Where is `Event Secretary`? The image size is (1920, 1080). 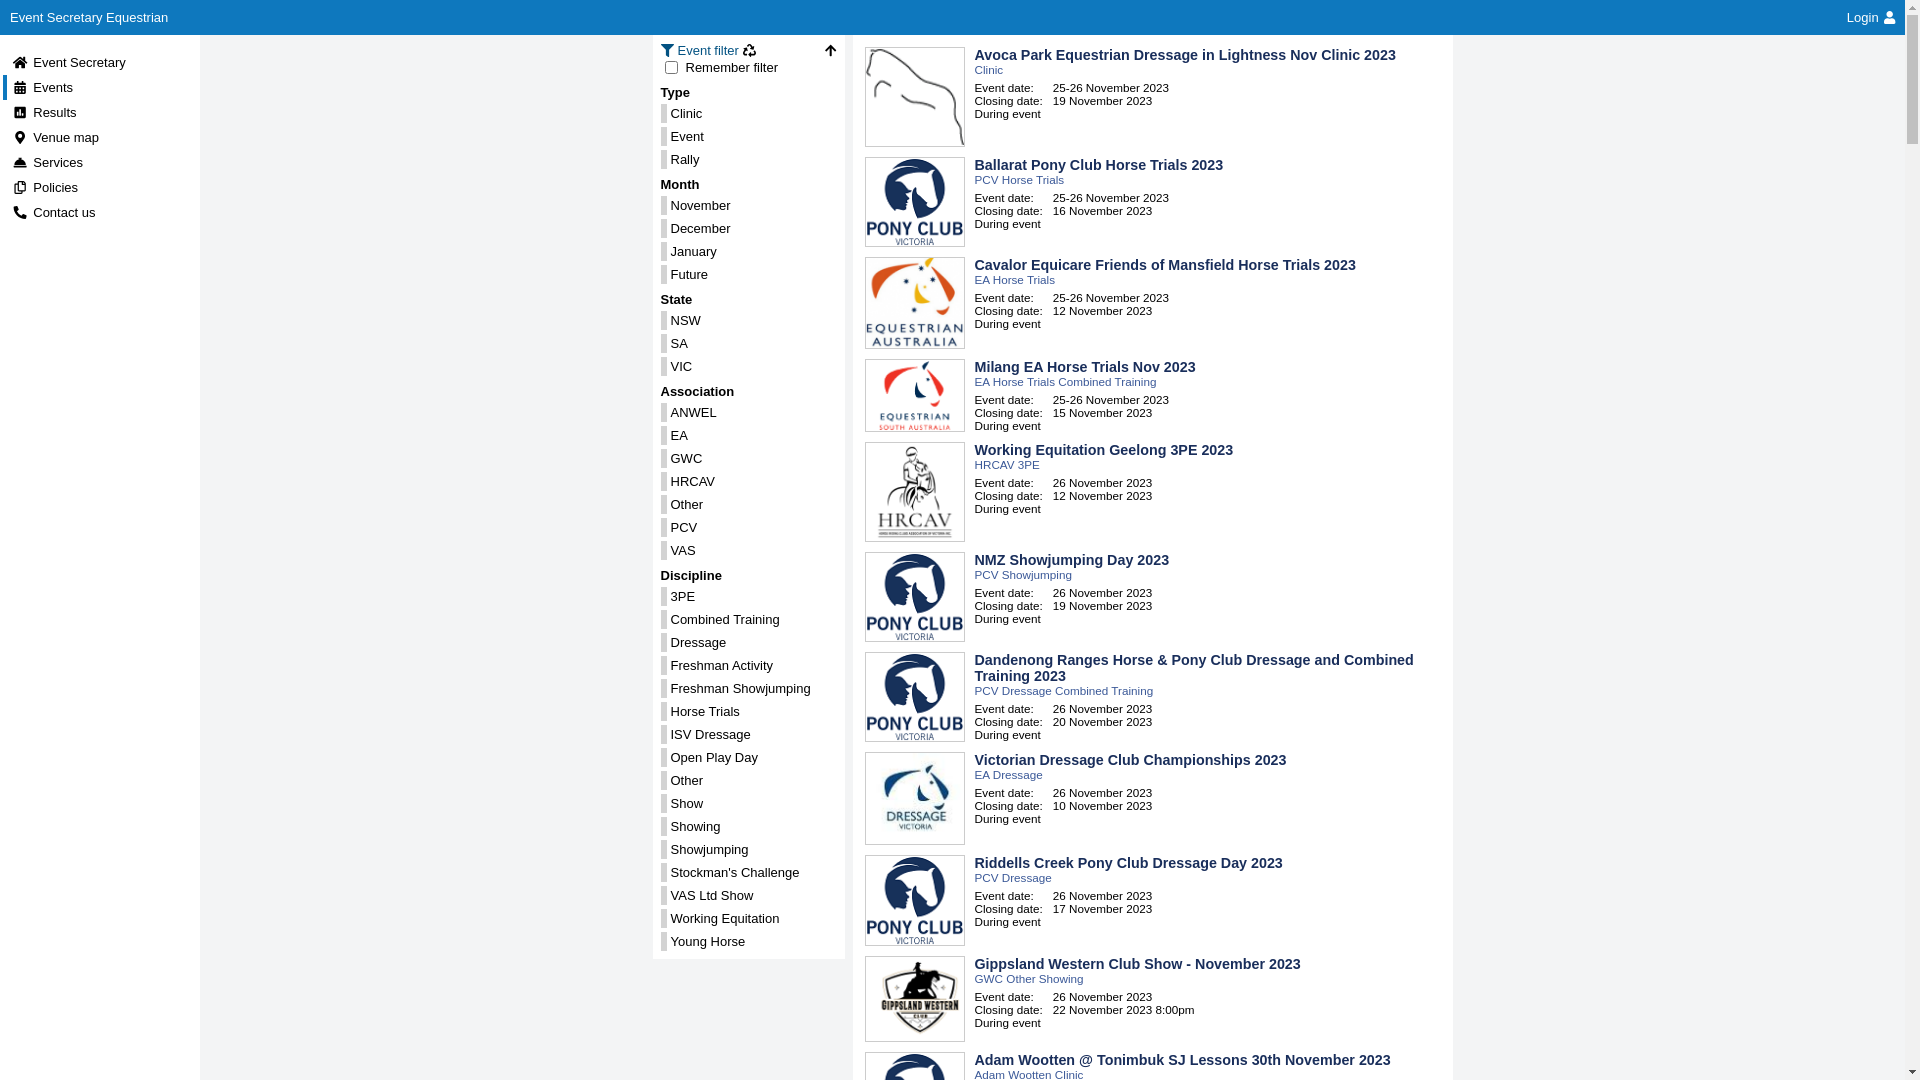 Event Secretary is located at coordinates (69, 62).